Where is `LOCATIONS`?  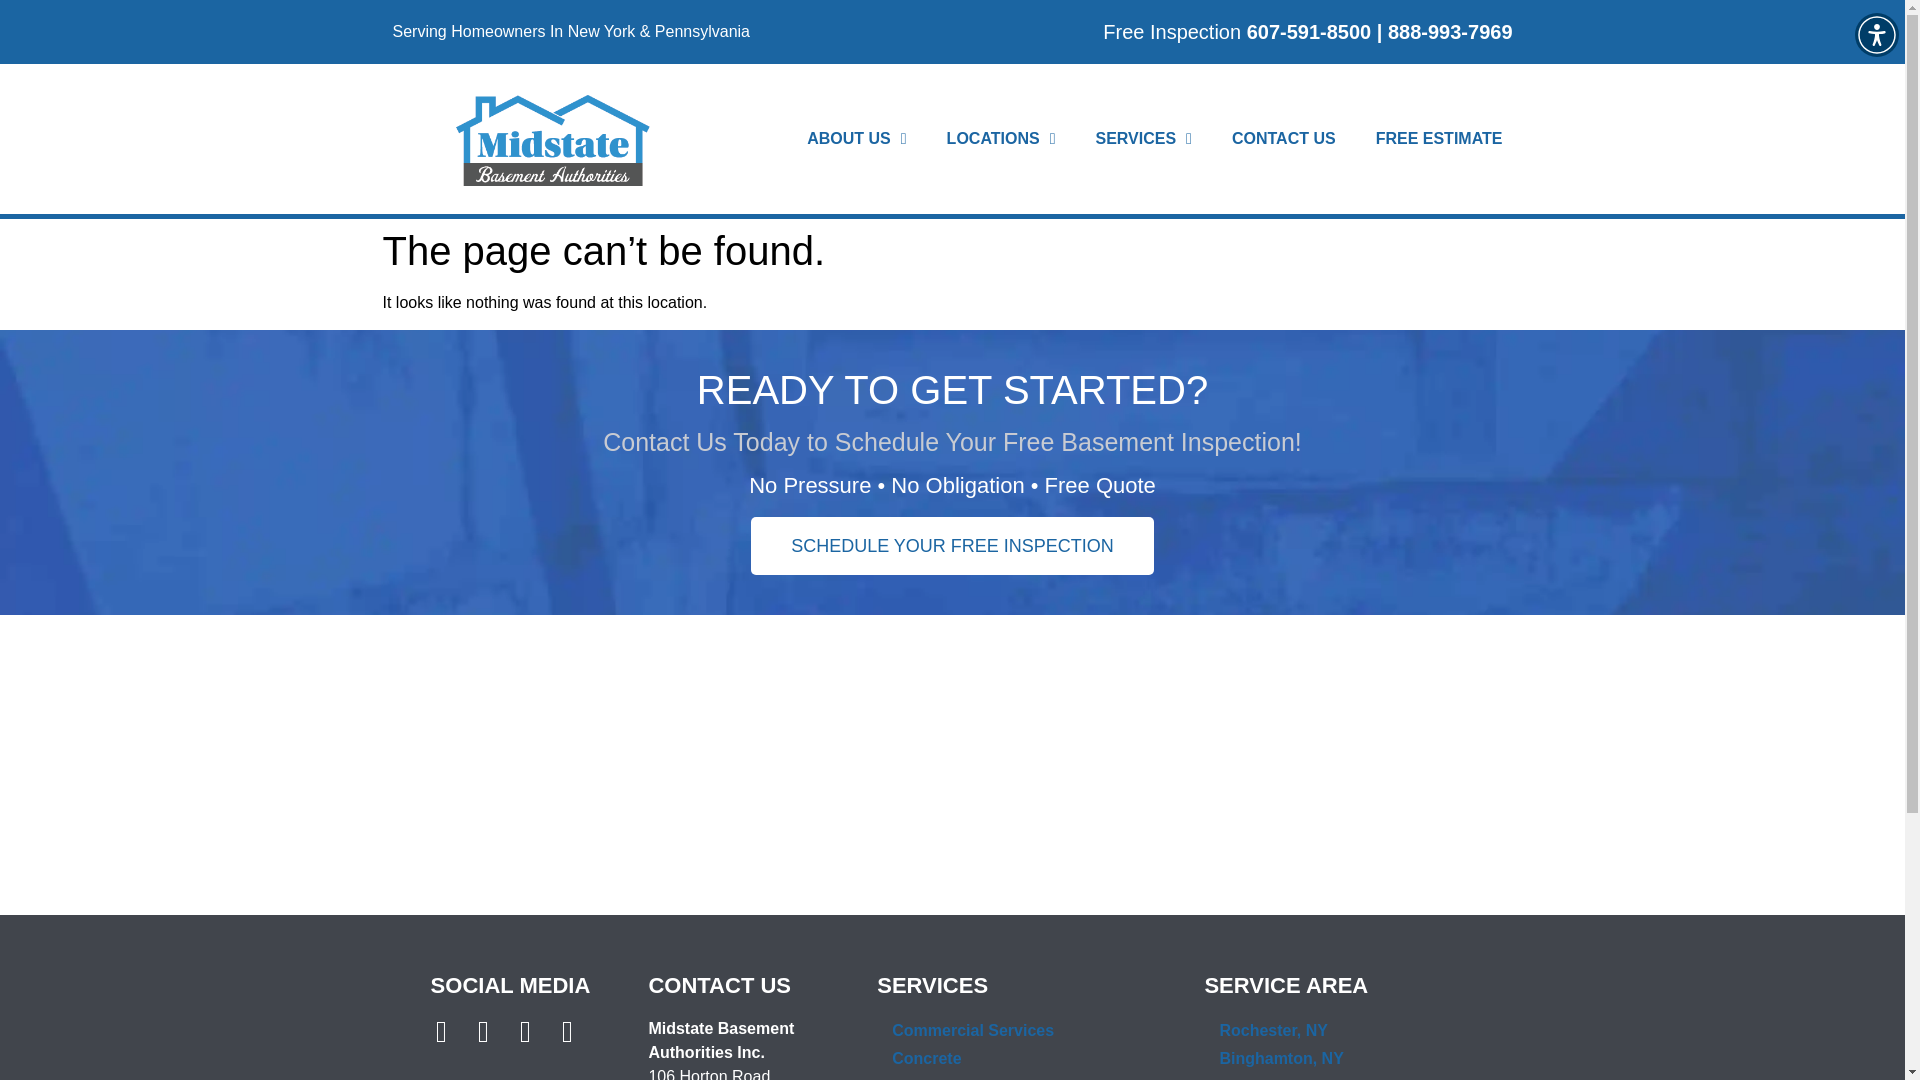 LOCATIONS is located at coordinates (1001, 138).